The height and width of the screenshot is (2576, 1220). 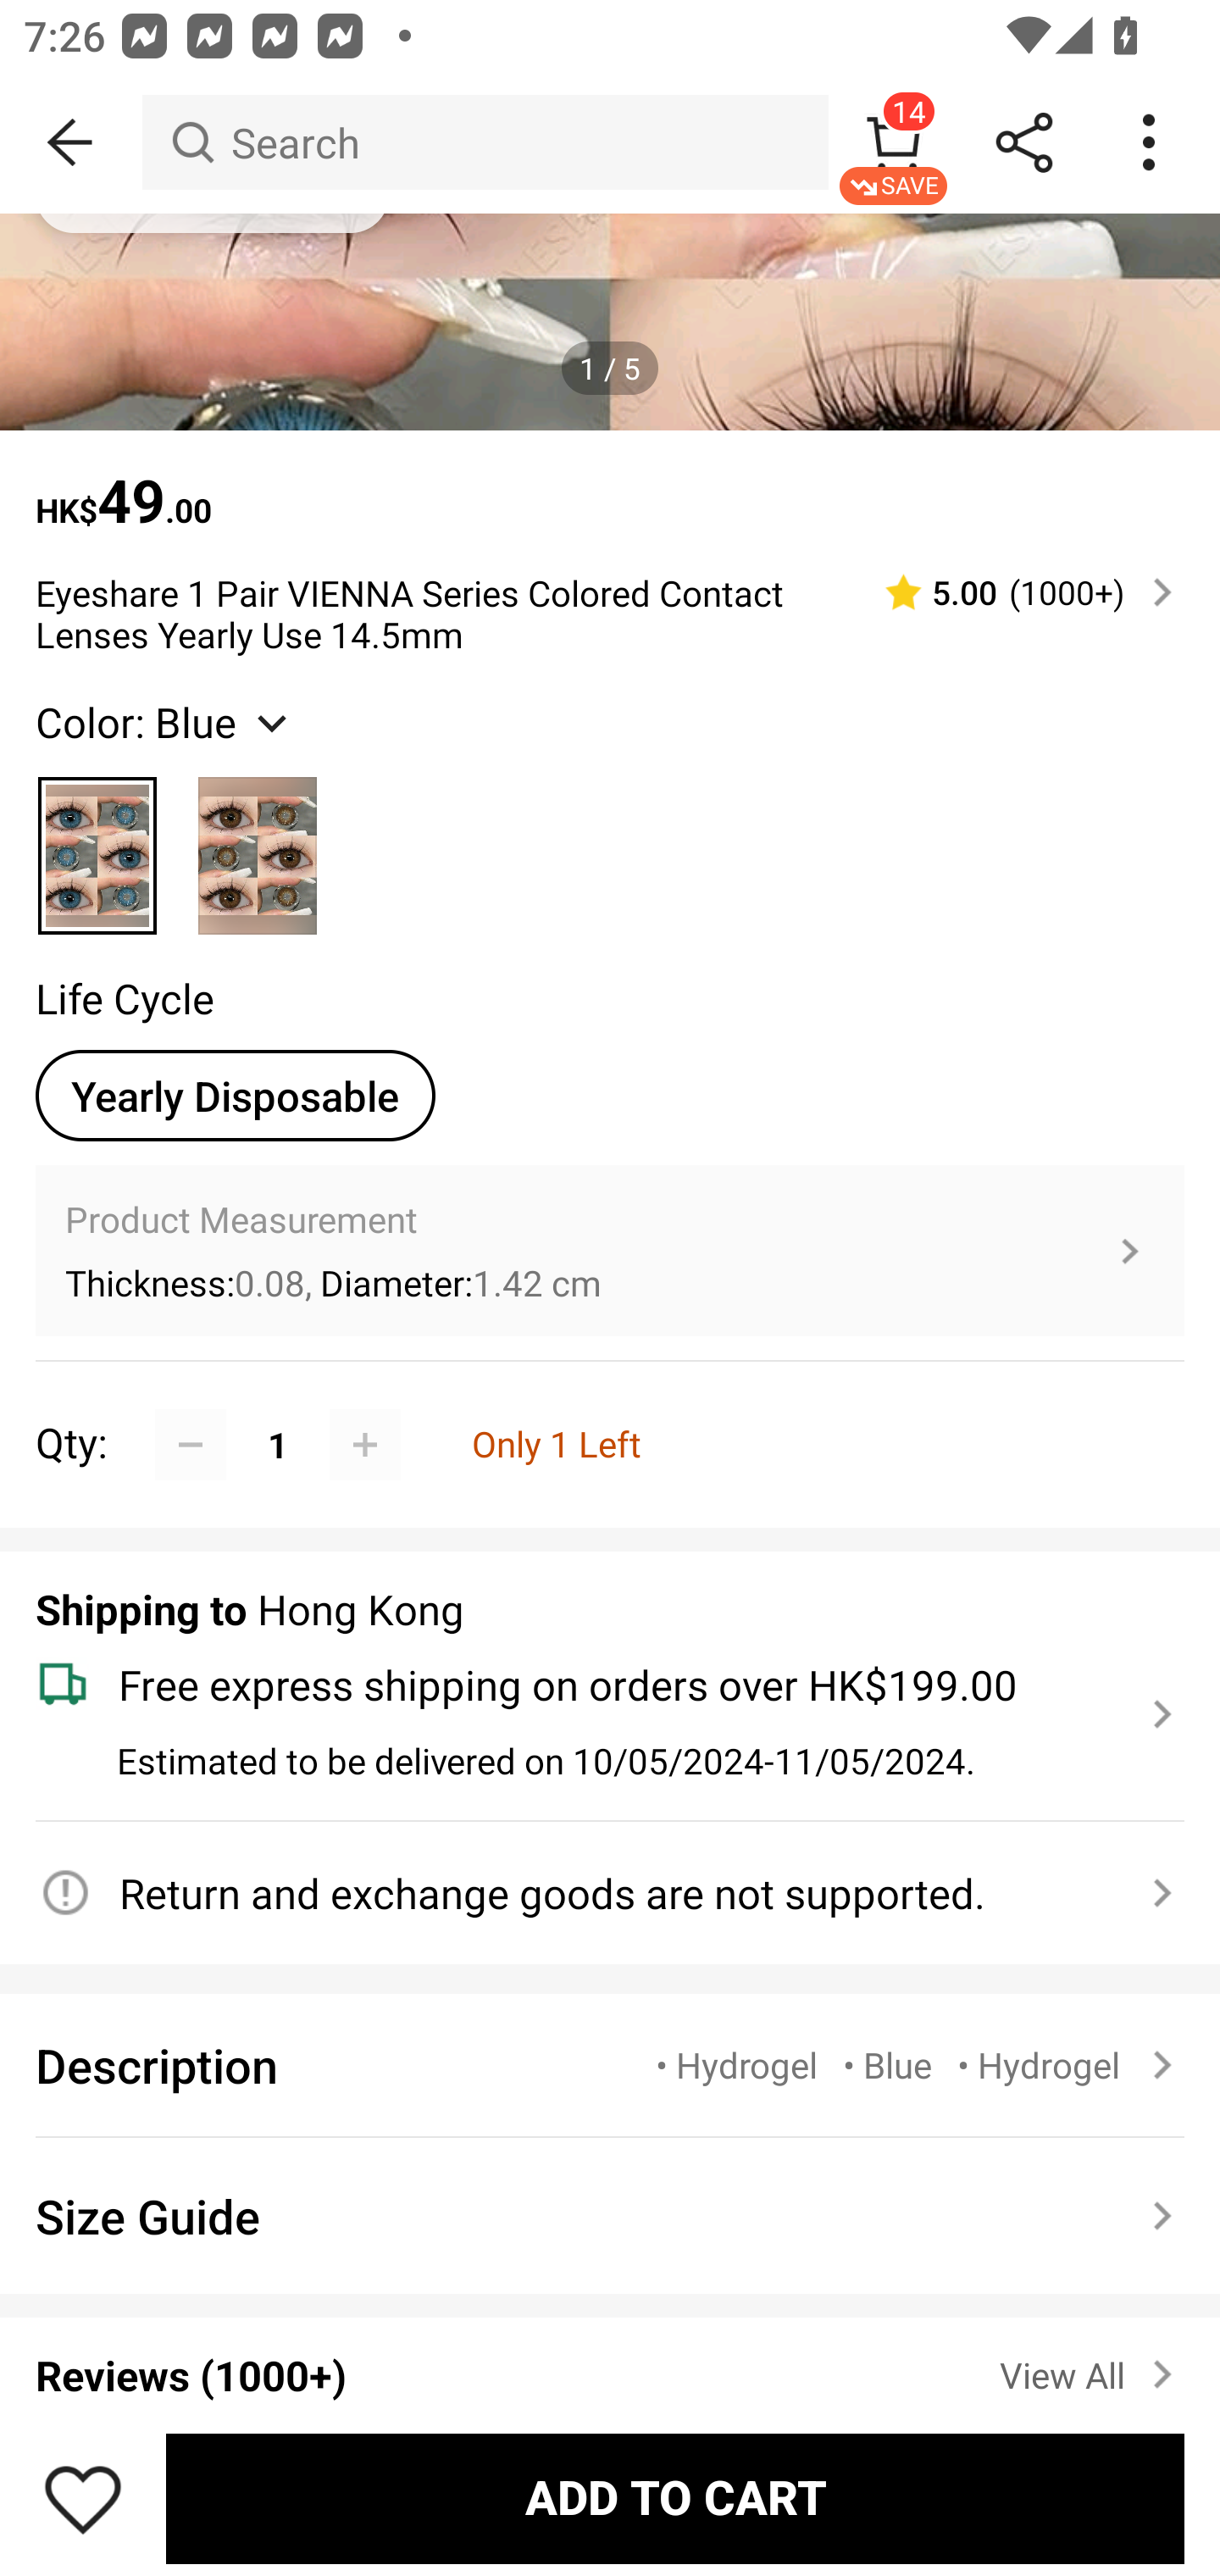 What do you see at coordinates (258, 842) in the screenshot?
I see `chocolate` at bounding box center [258, 842].